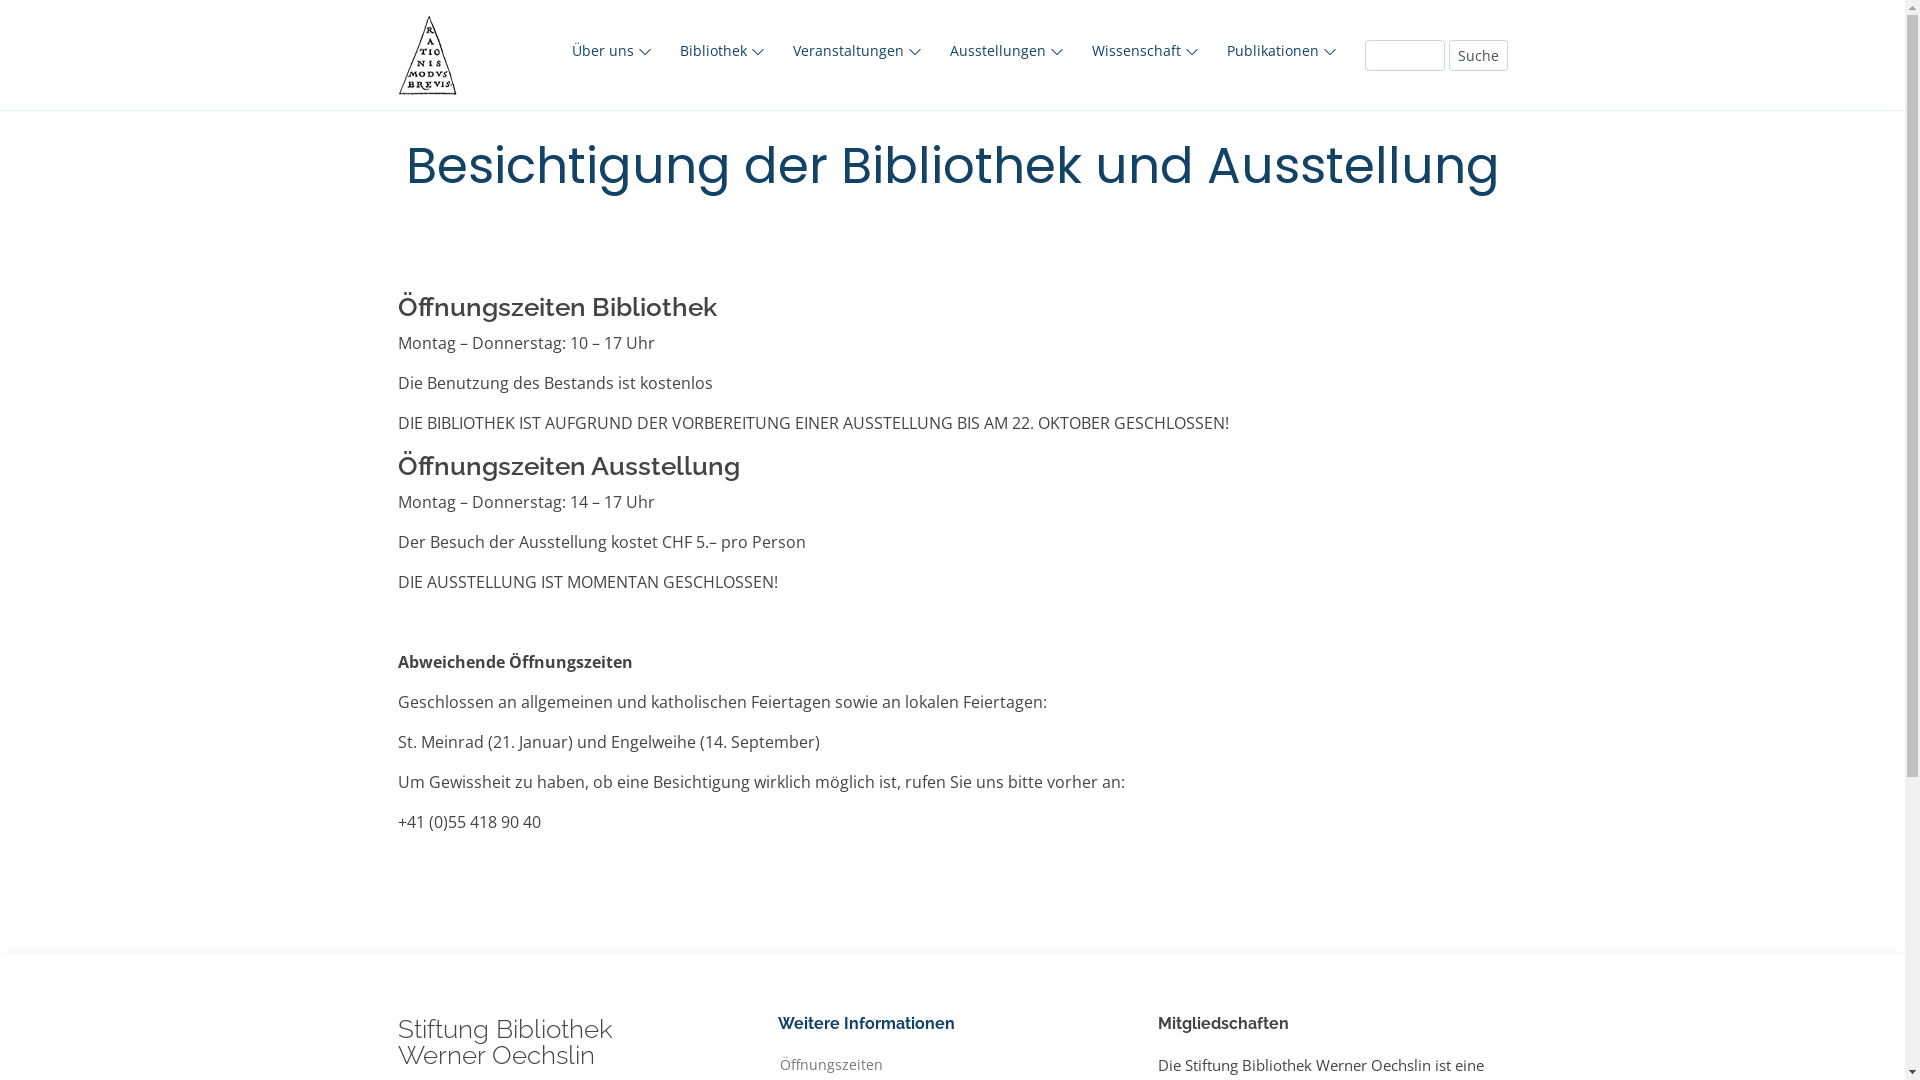 The height and width of the screenshot is (1080, 1920). I want to click on Veranstaltungen , so click(856, 50).